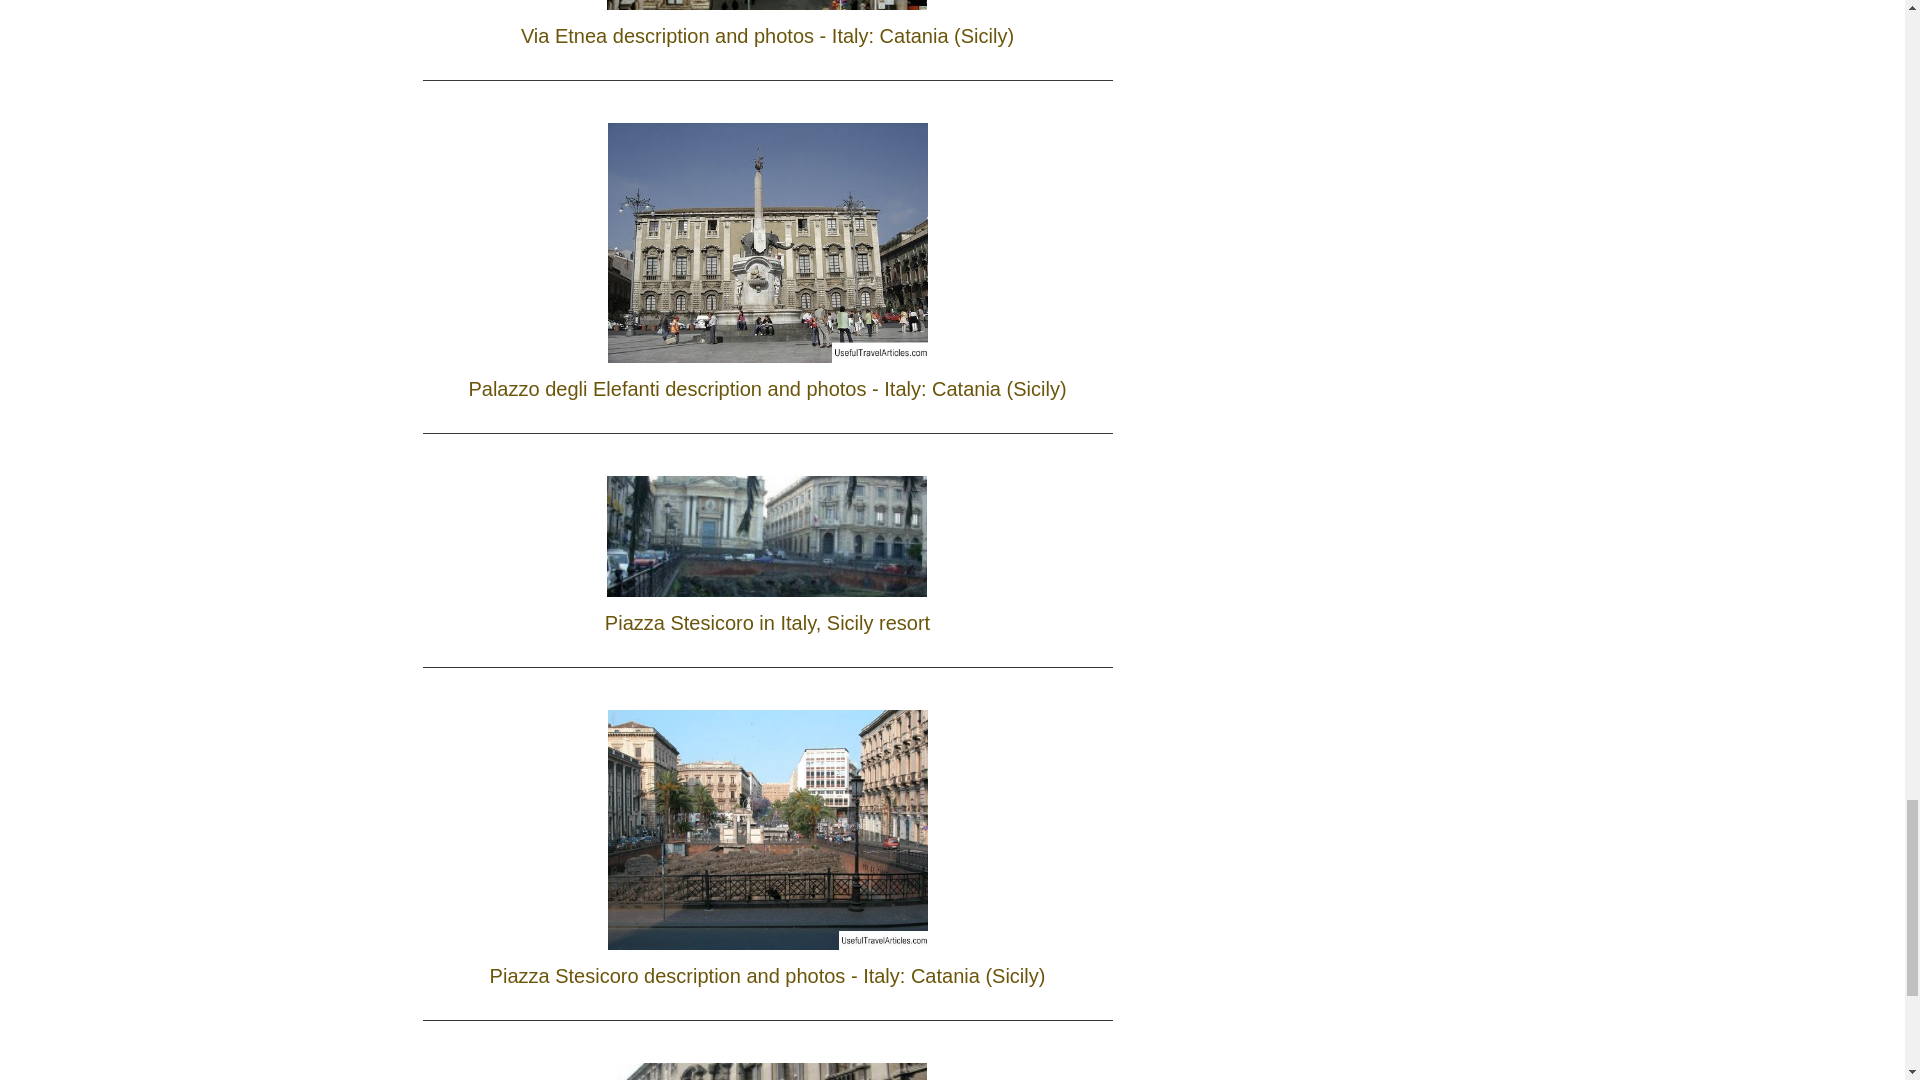  I want to click on Palazzo Delhi Elefanti in Italy, Sicily resort, so click(768, 1060).